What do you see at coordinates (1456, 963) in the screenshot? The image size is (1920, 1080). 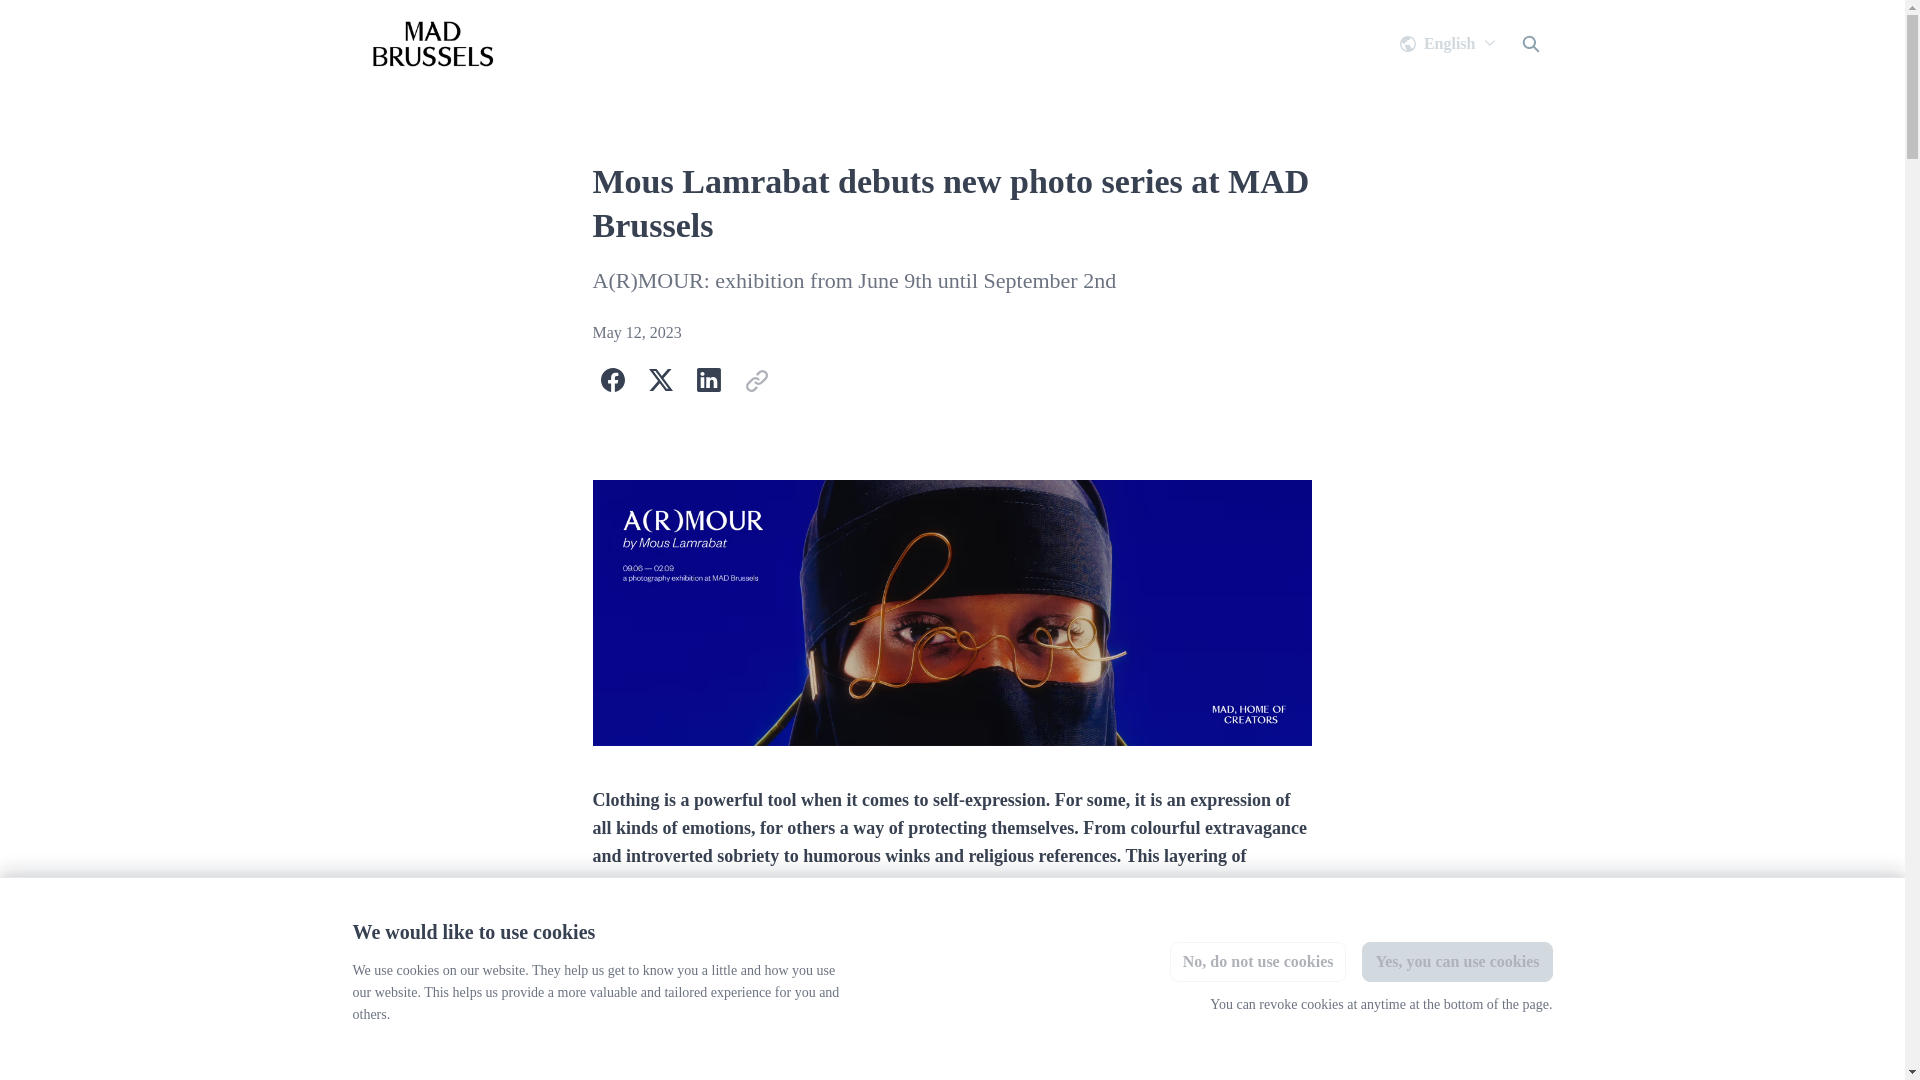 I see `Yes, you can use cookies` at bounding box center [1456, 963].